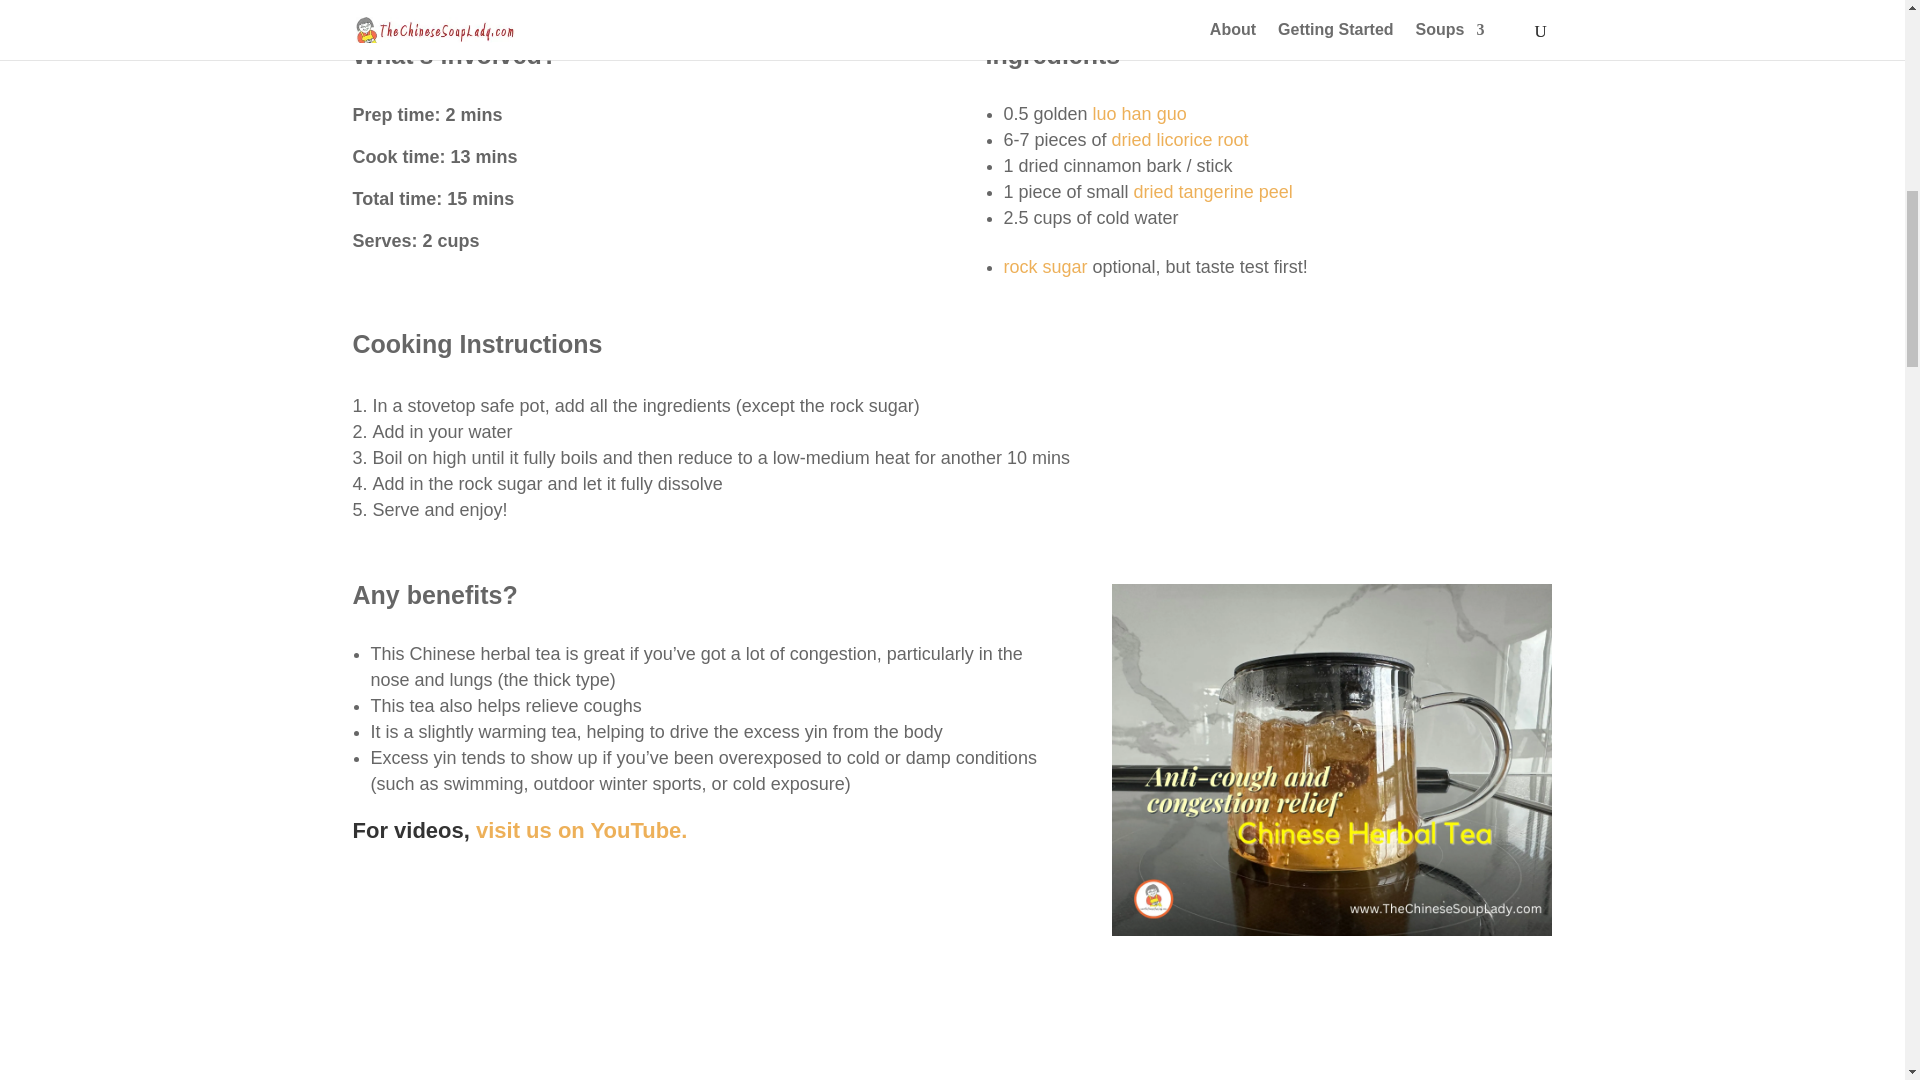 The image size is (1920, 1080). What do you see at coordinates (1046, 266) in the screenshot?
I see `rock sugar` at bounding box center [1046, 266].